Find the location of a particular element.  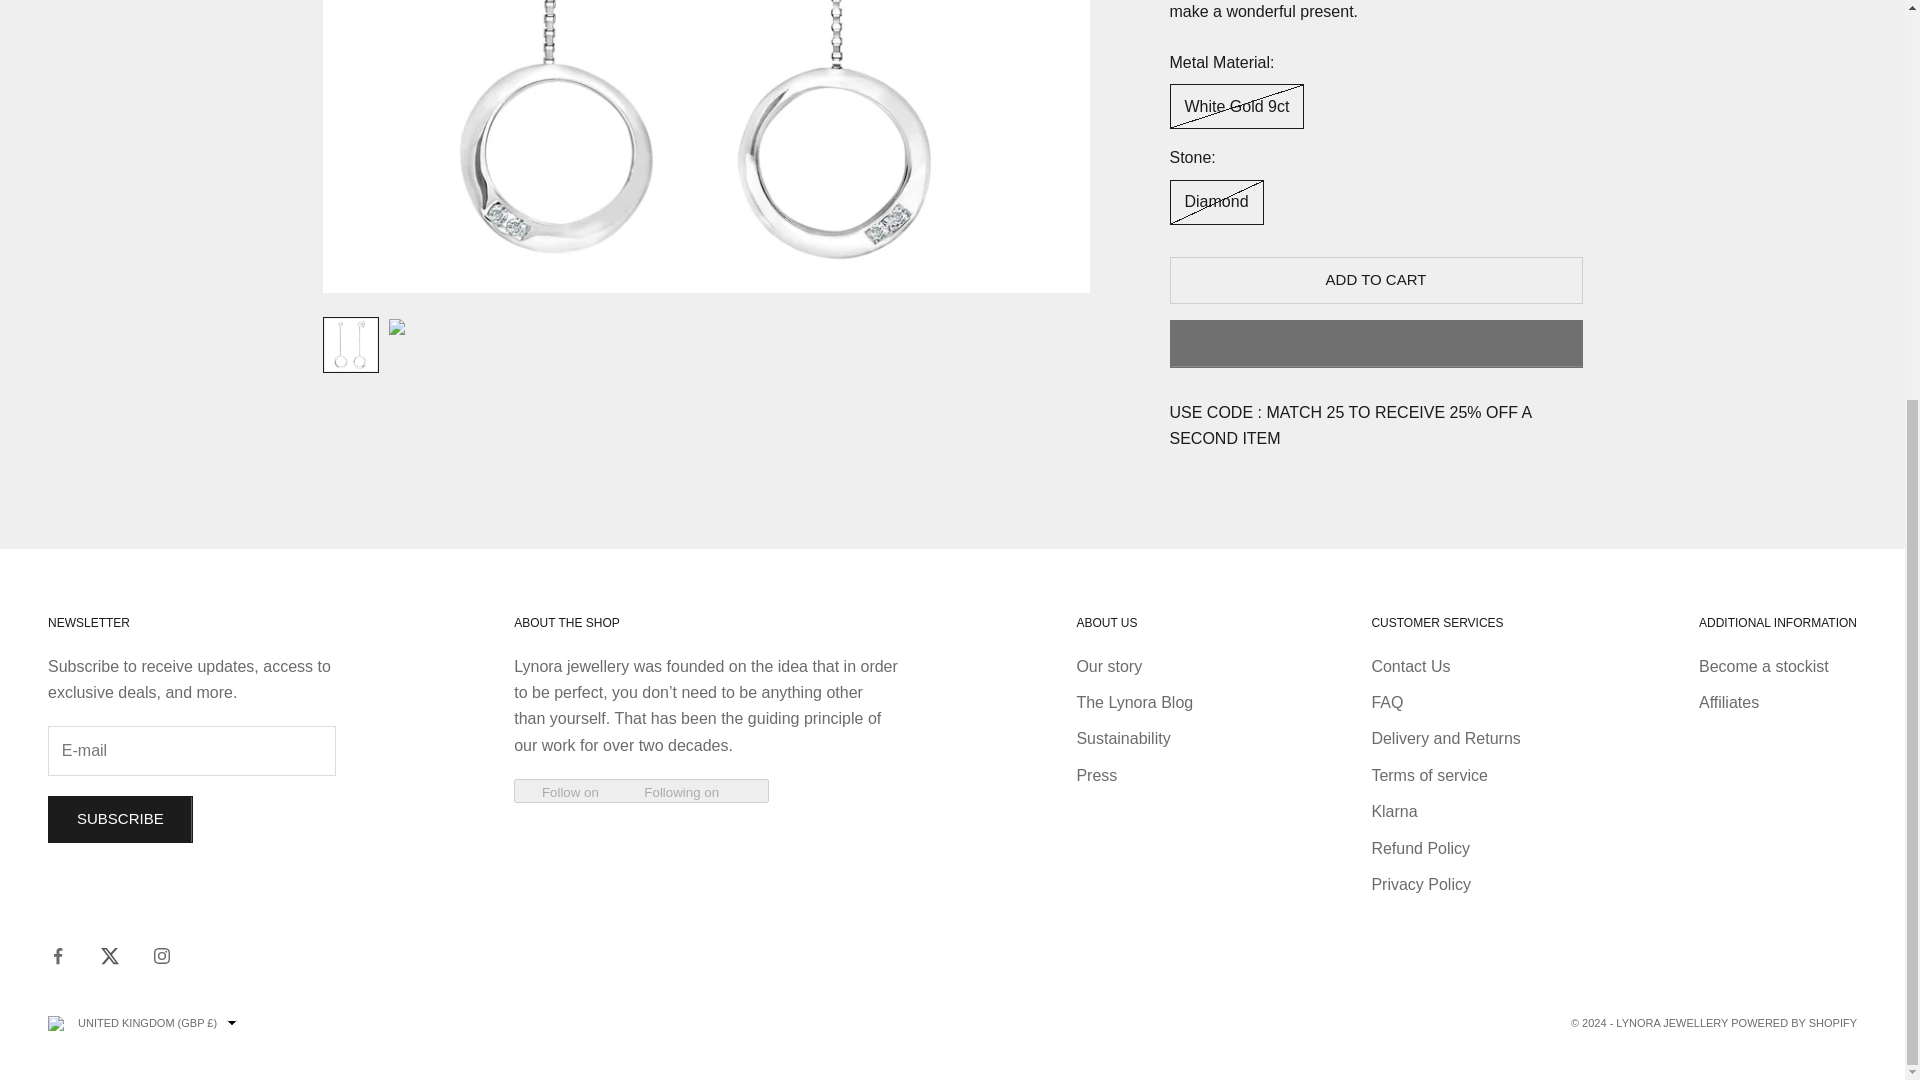

Delivery and Returns is located at coordinates (1445, 738).